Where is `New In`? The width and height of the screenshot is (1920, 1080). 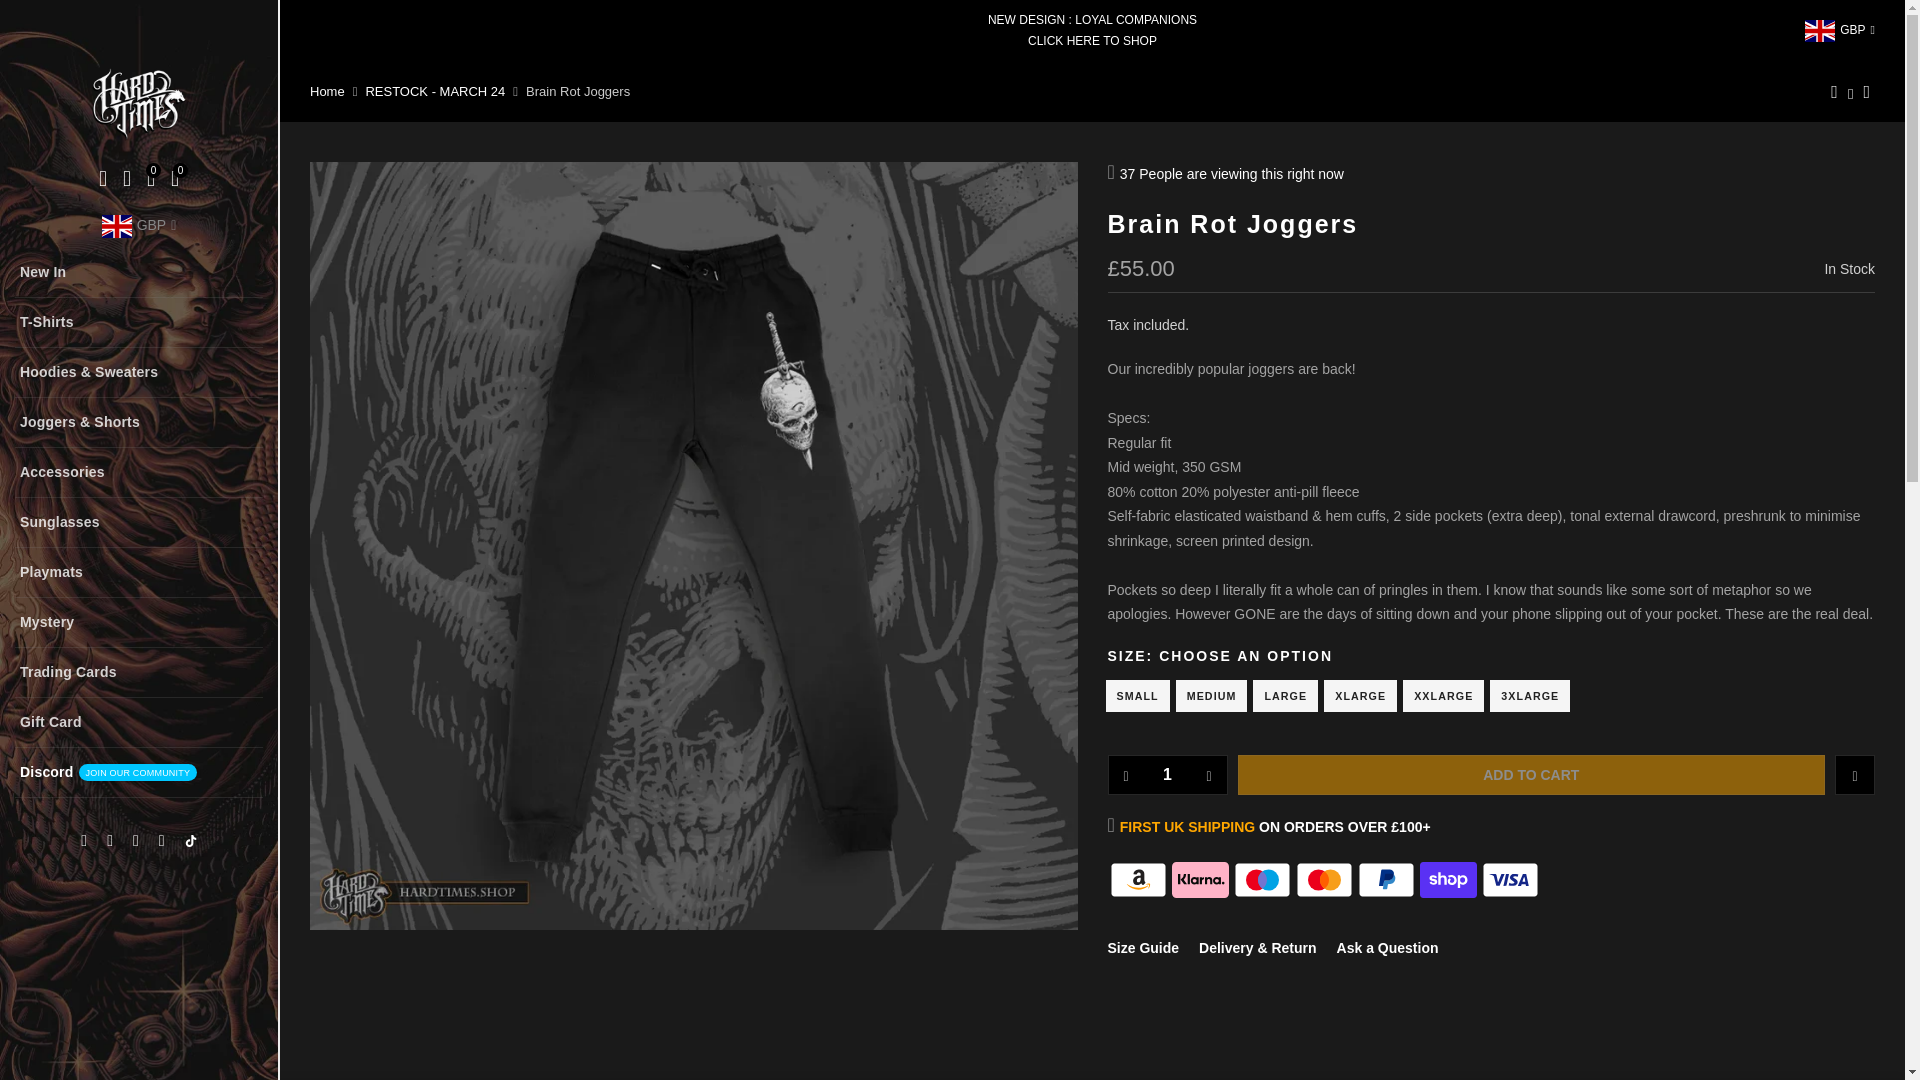 New In is located at coordinates (139, 273).